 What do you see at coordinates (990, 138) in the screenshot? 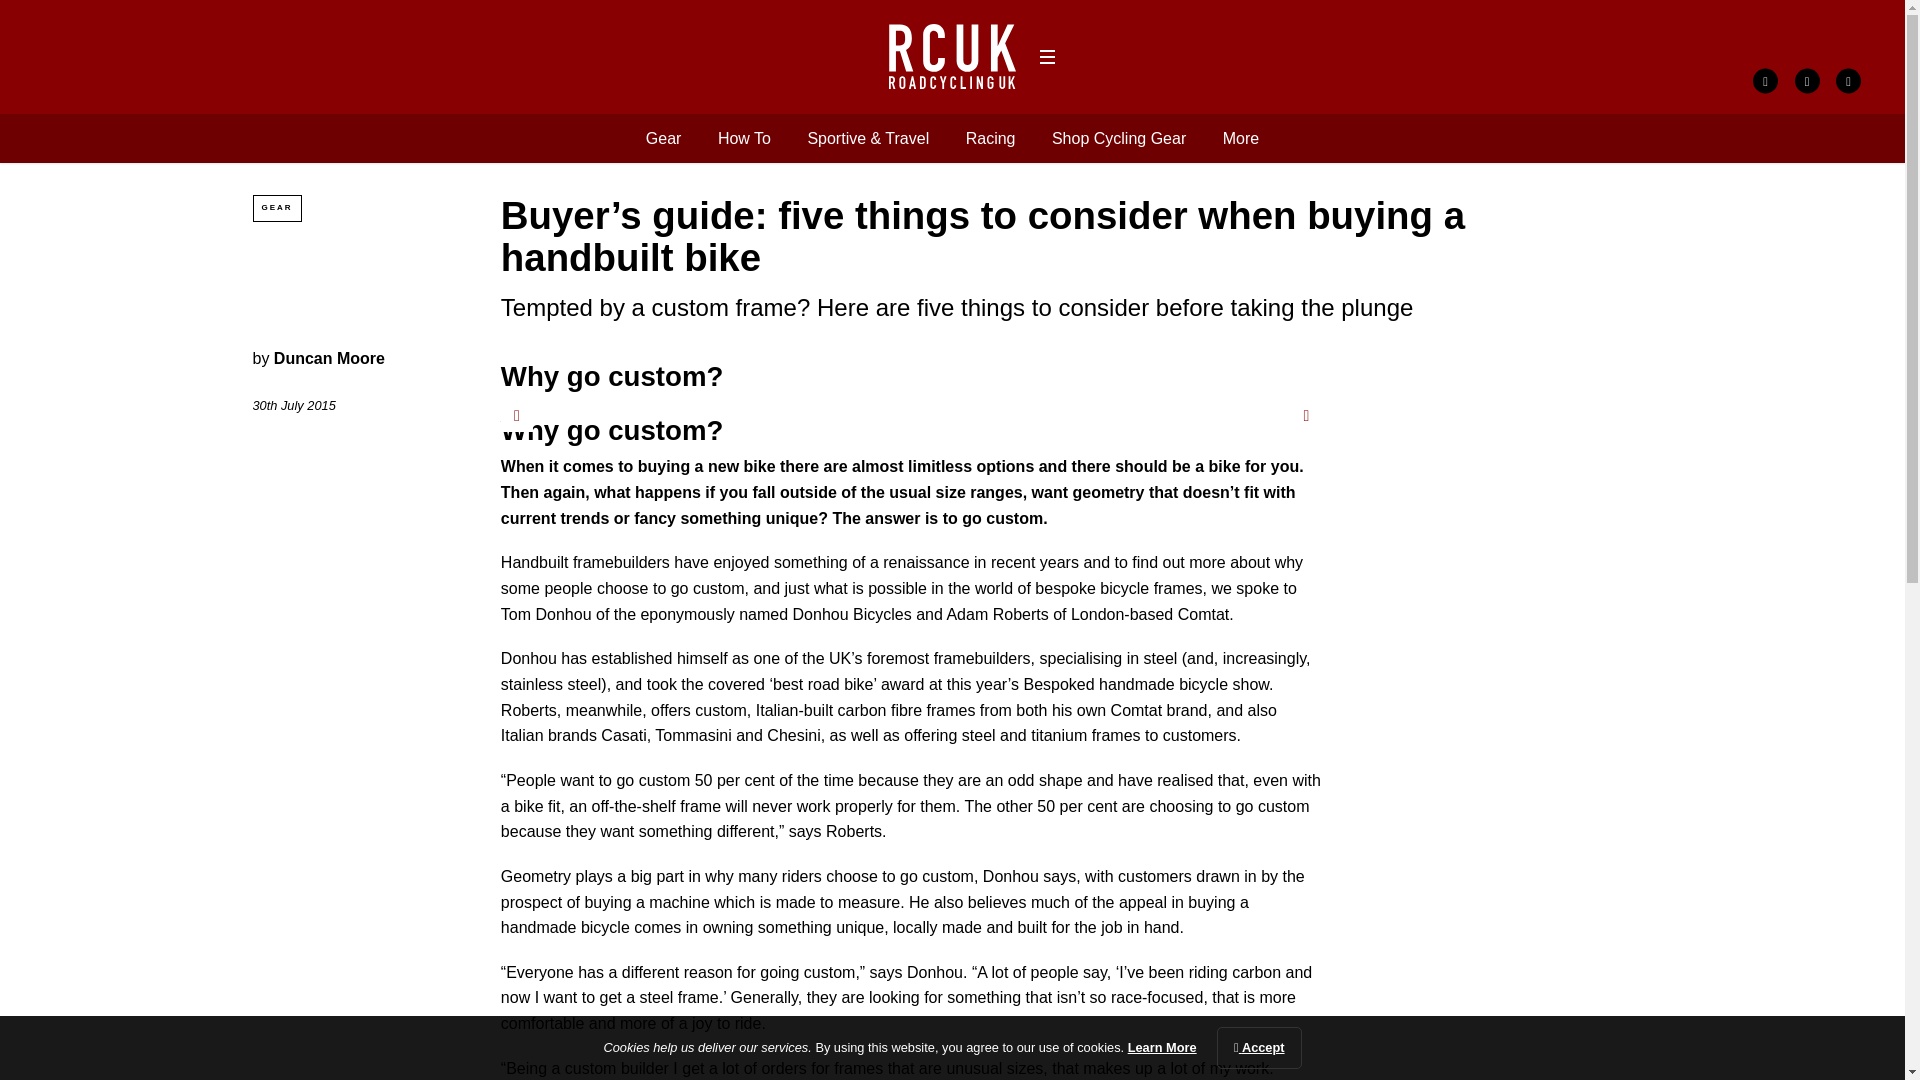
I see `Racing` at bounding box center [990, 138].